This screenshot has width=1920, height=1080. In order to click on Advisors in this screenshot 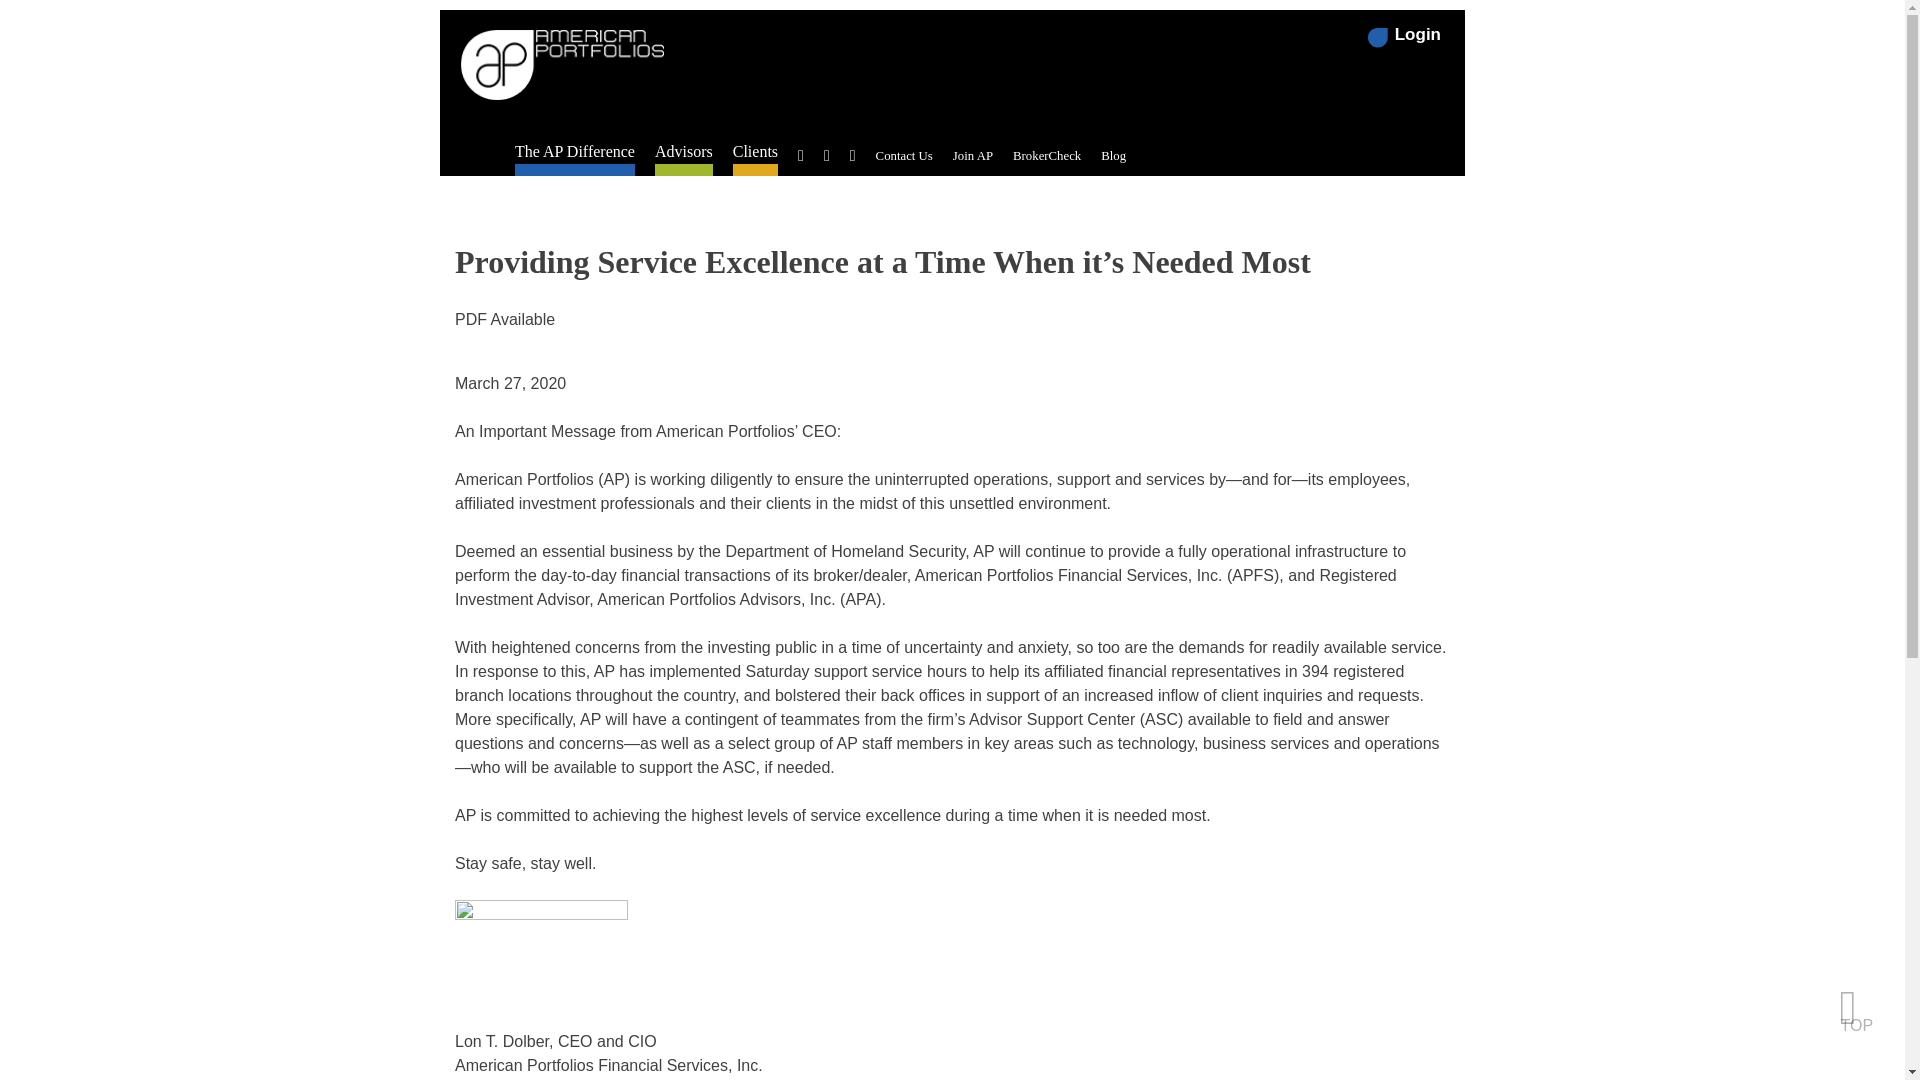, I will do `click(683, 152)`.